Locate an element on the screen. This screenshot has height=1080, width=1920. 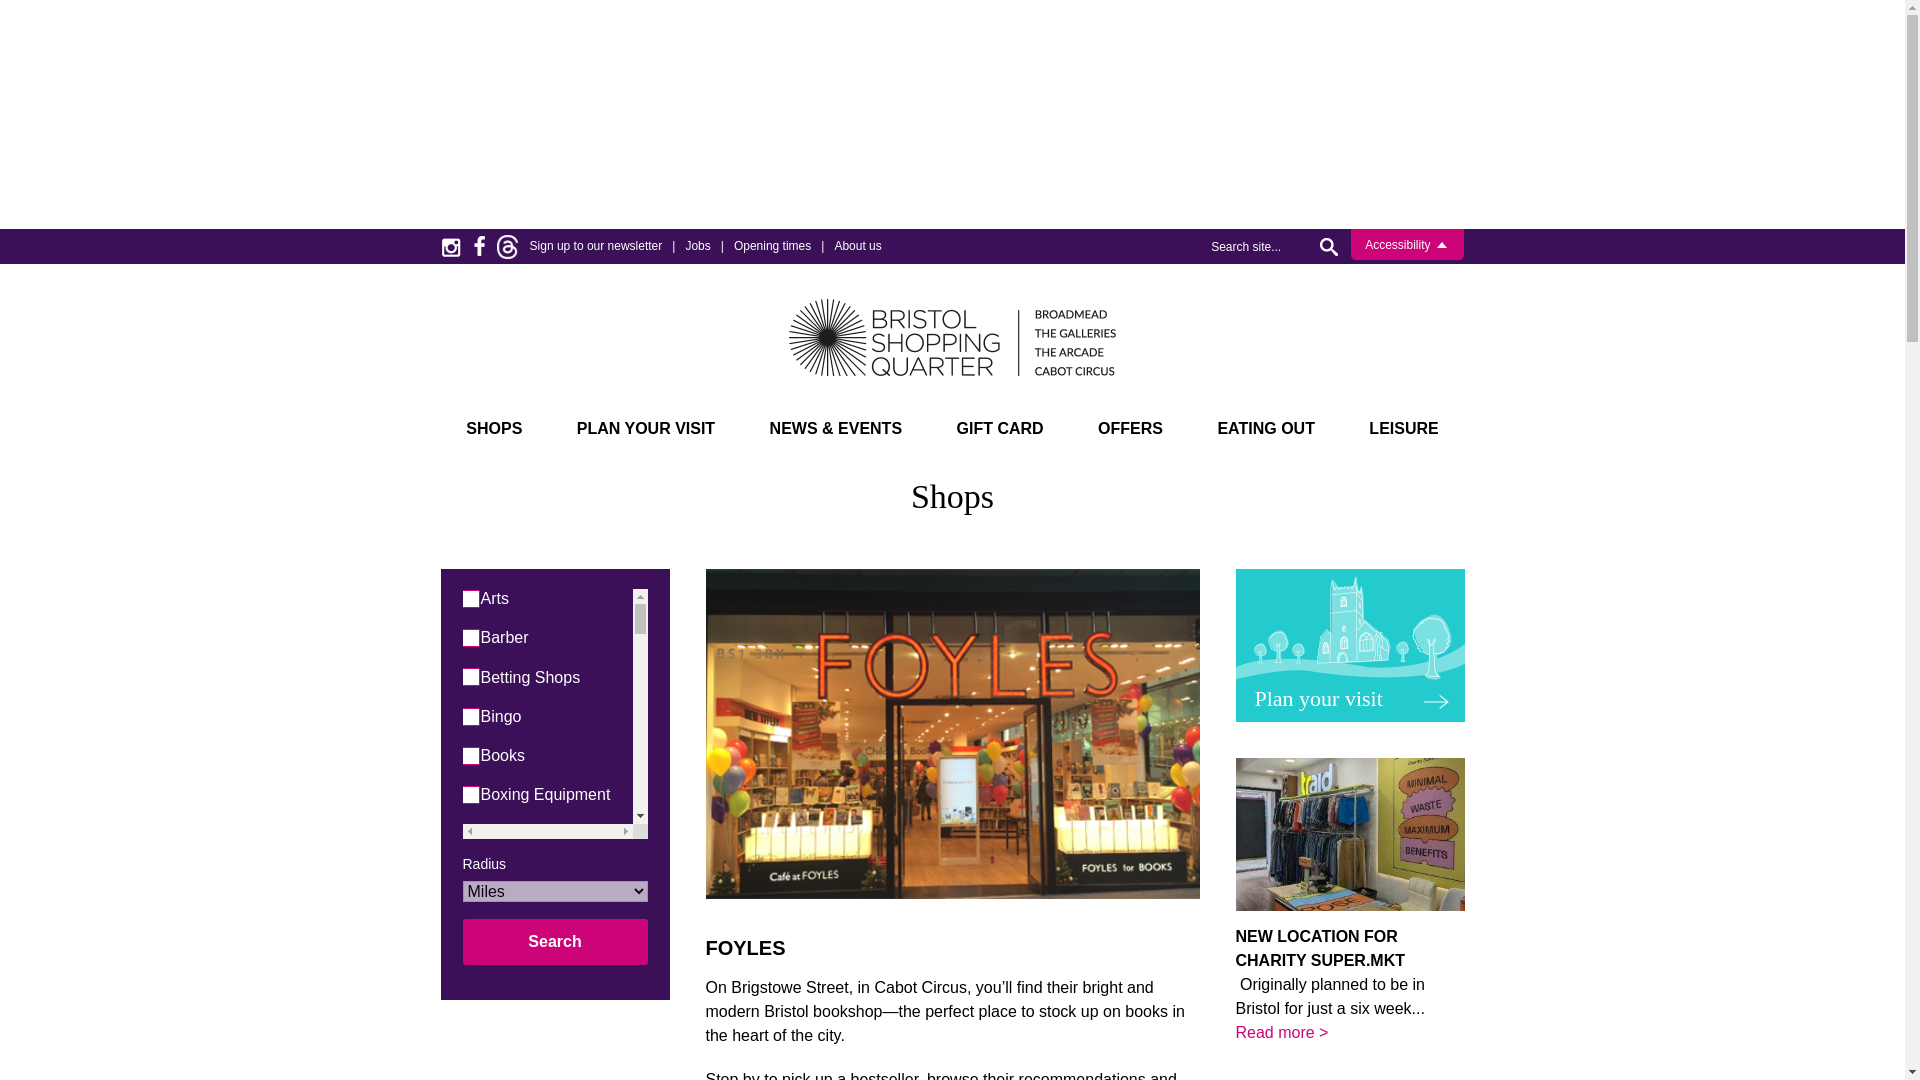
LEISURE is located at coordinates (1403, 429).